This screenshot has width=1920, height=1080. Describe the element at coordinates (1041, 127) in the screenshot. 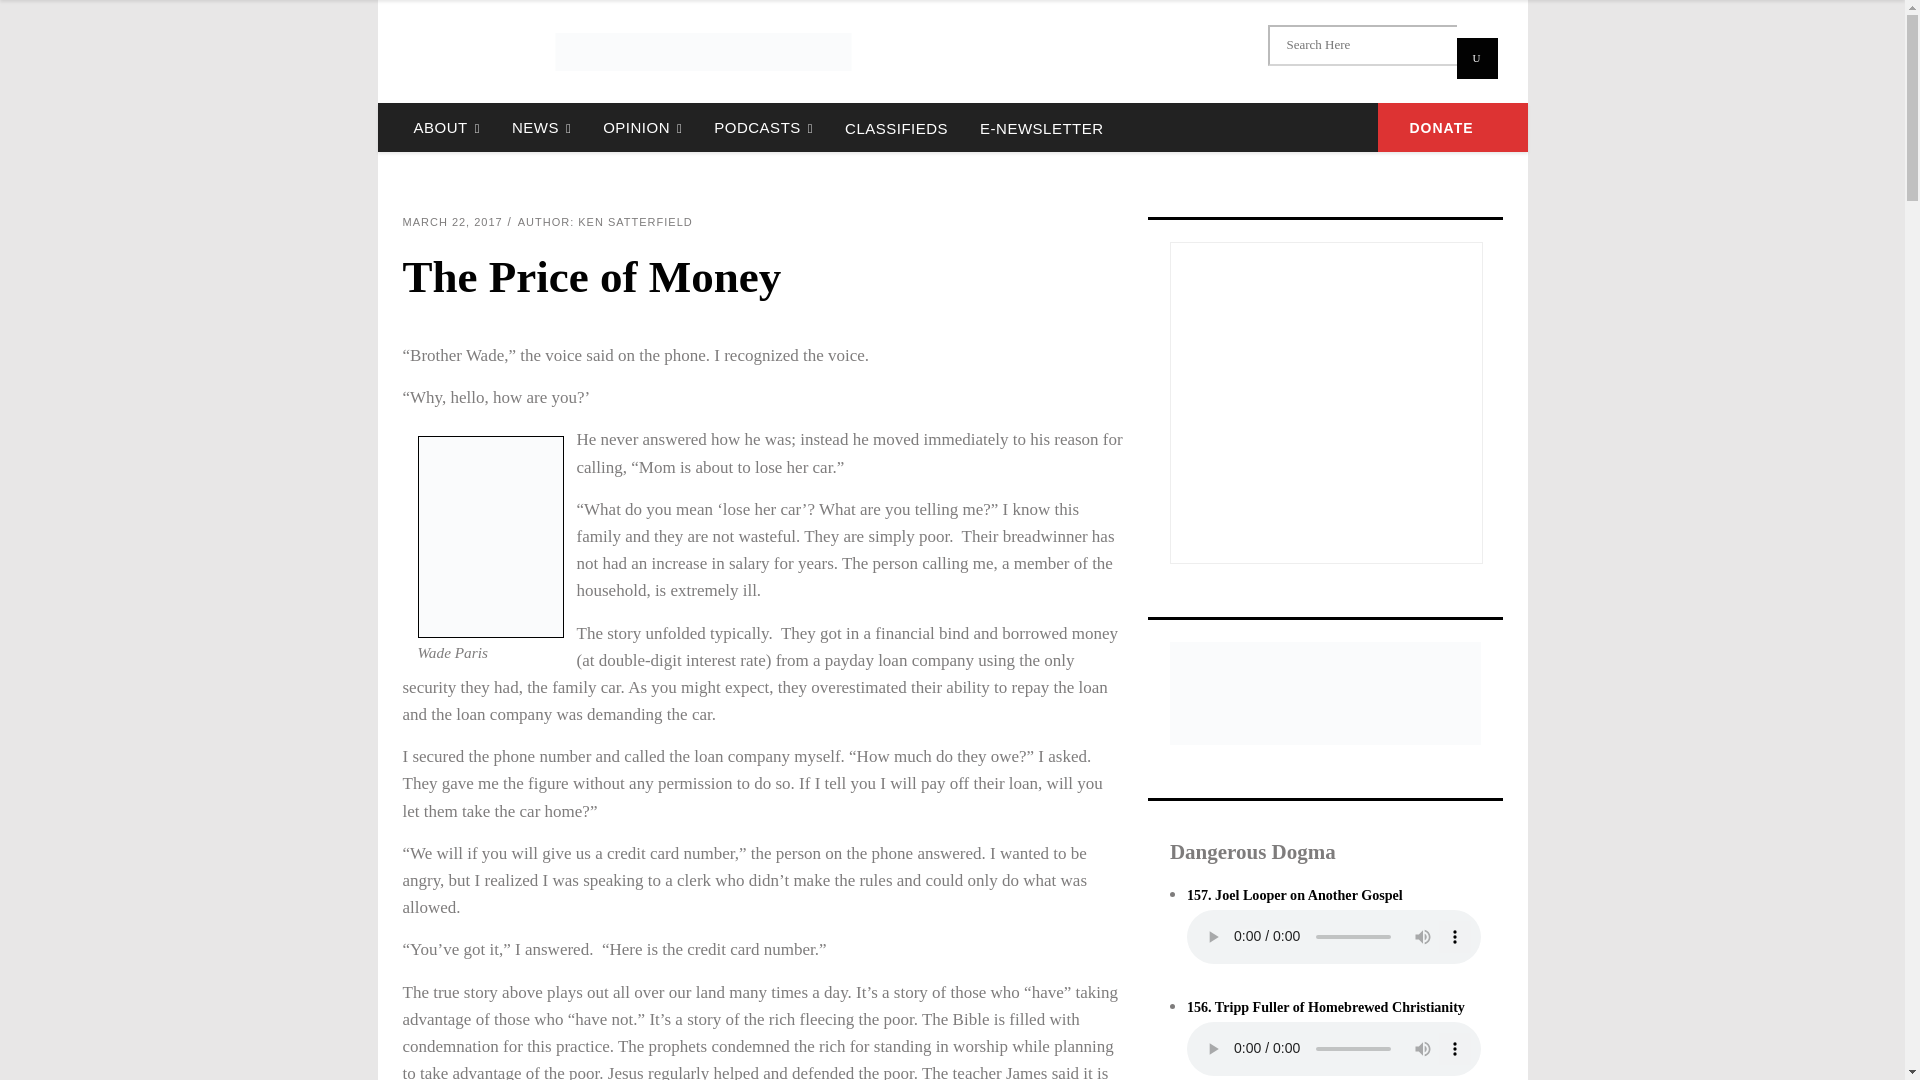

I see `E-NEWSLETTER` at that location.